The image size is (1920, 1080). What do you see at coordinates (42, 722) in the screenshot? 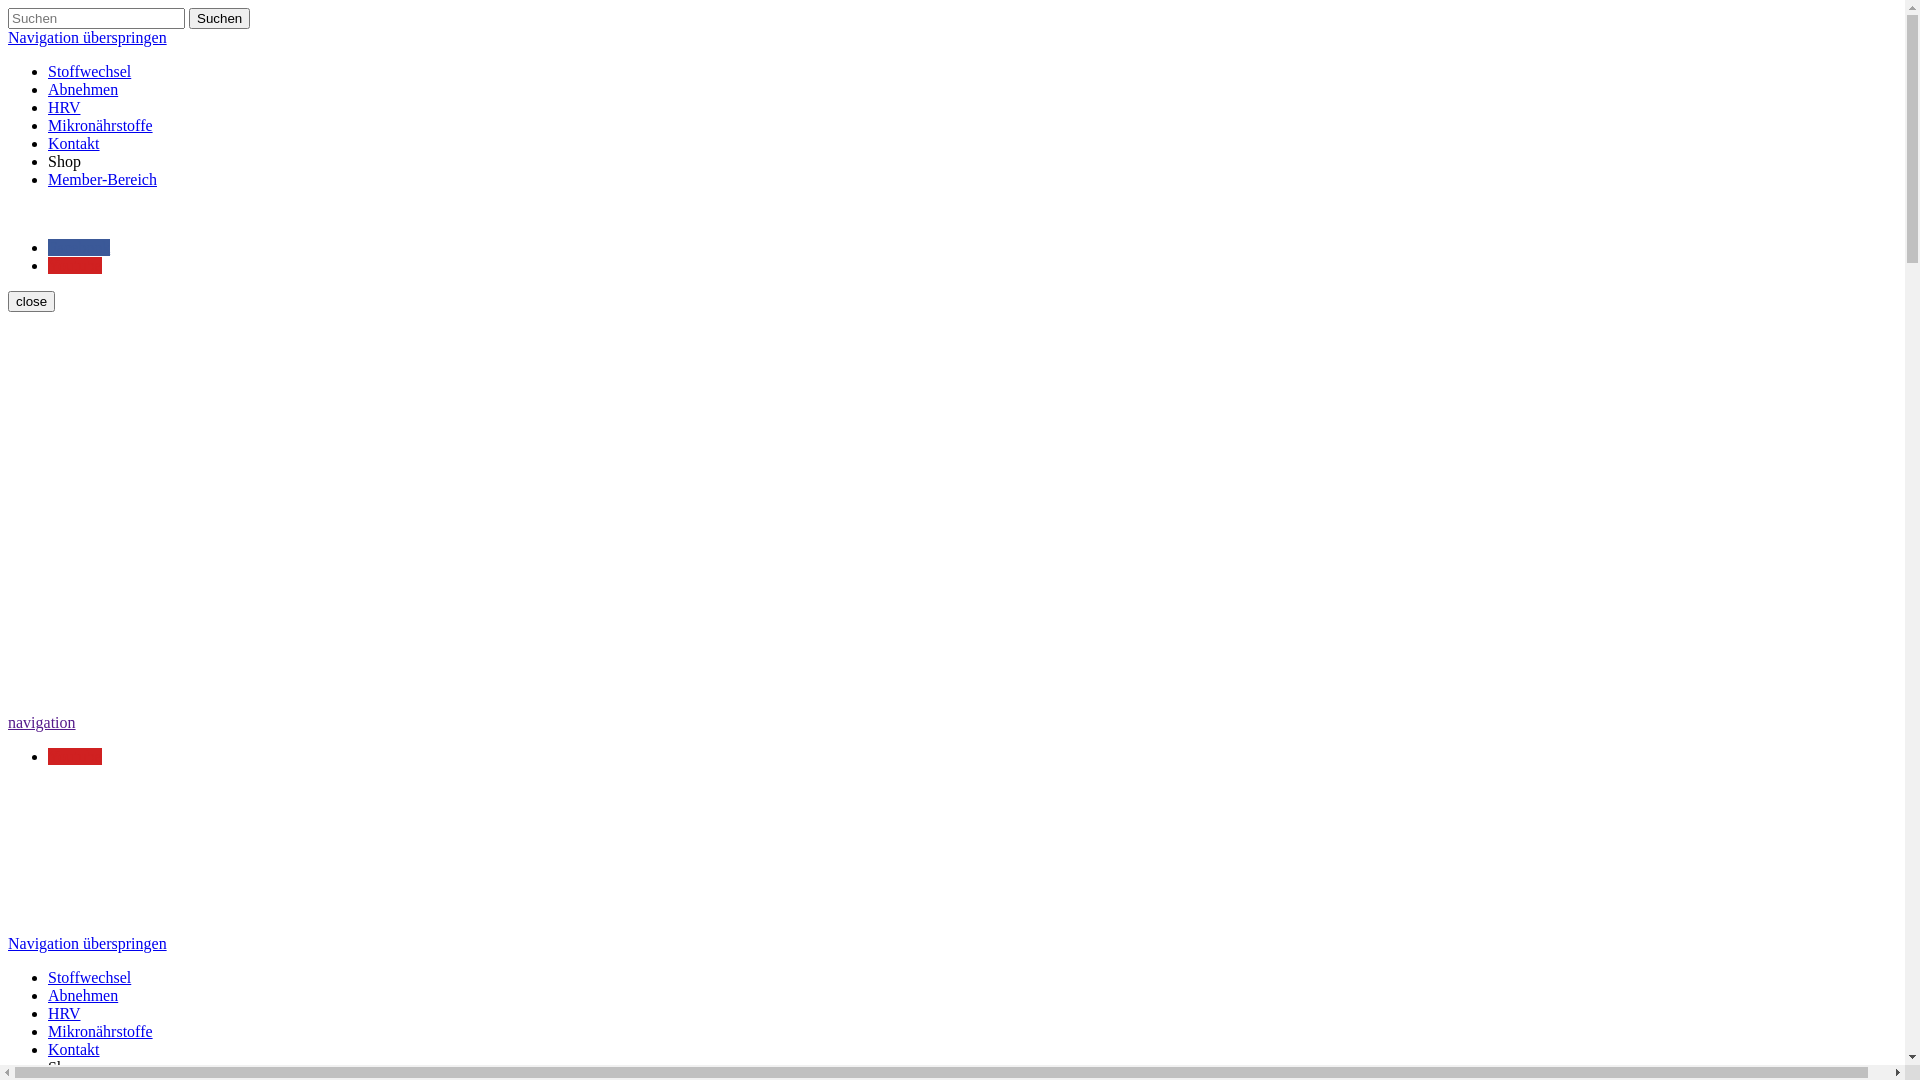
I see `navigation` at bounding box center [42, 722].